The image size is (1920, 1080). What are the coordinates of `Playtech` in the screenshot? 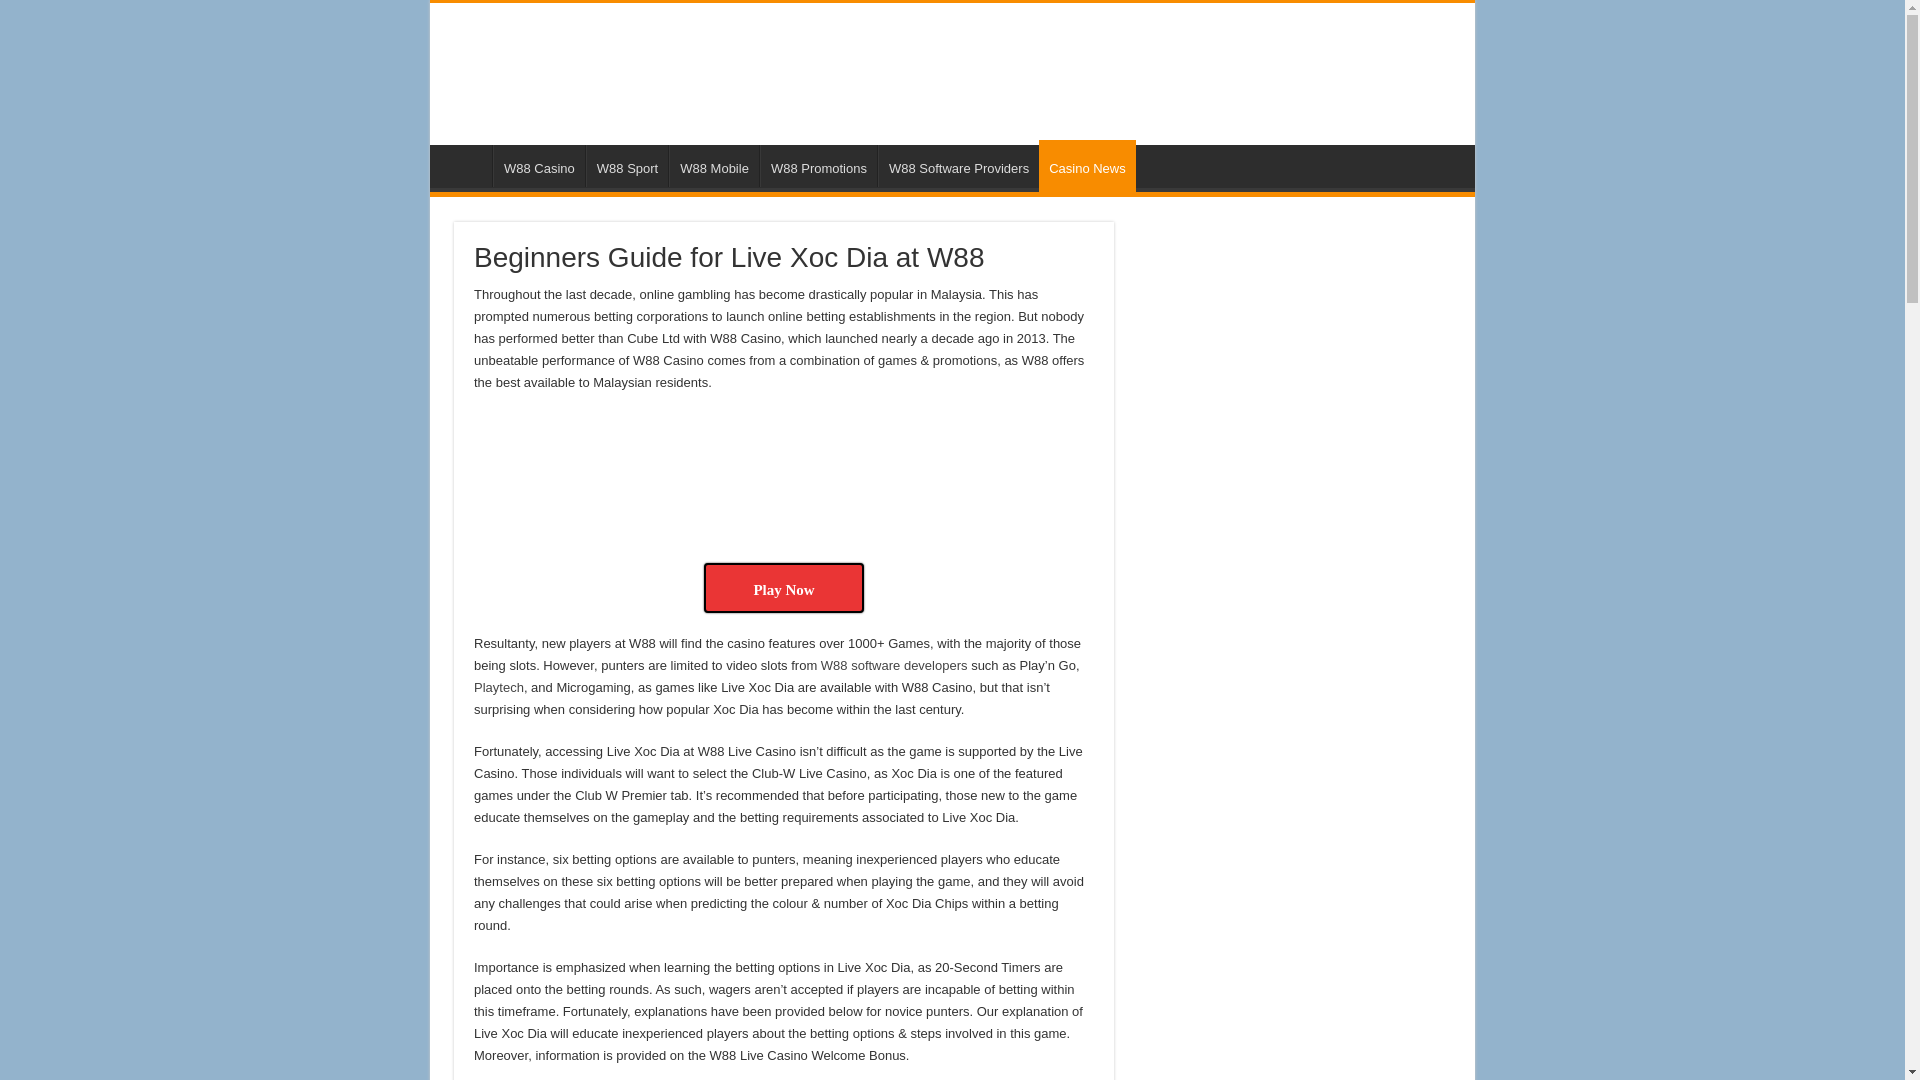 It's located at (499, 688).